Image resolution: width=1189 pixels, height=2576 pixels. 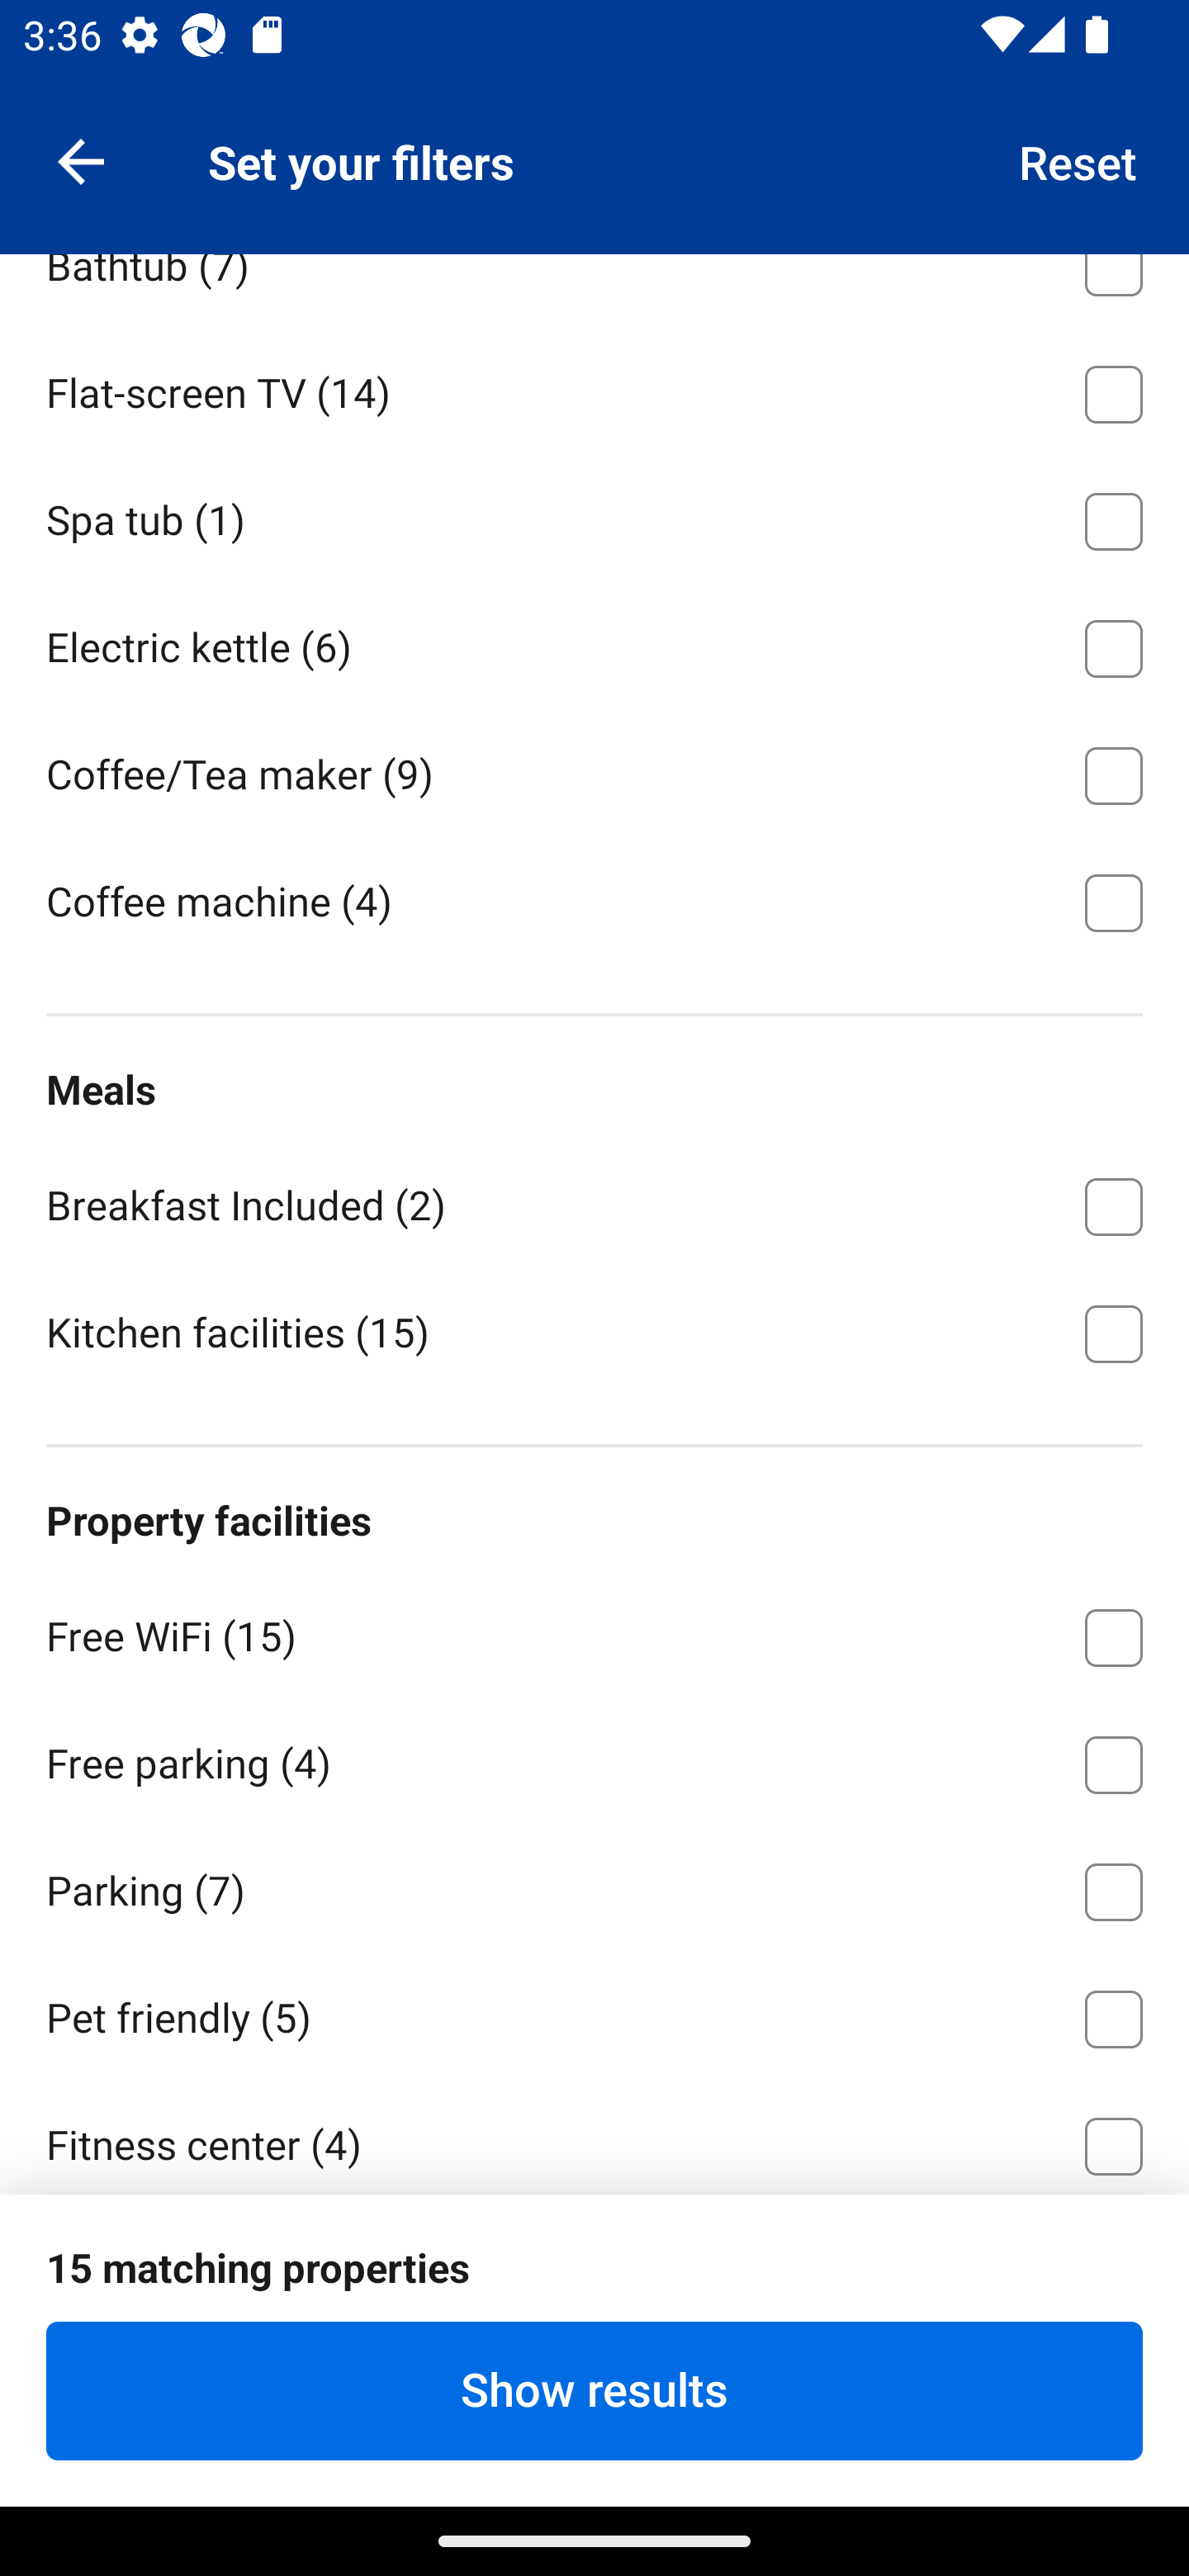 I want to click on Reset, so click(x=1078, y=160).